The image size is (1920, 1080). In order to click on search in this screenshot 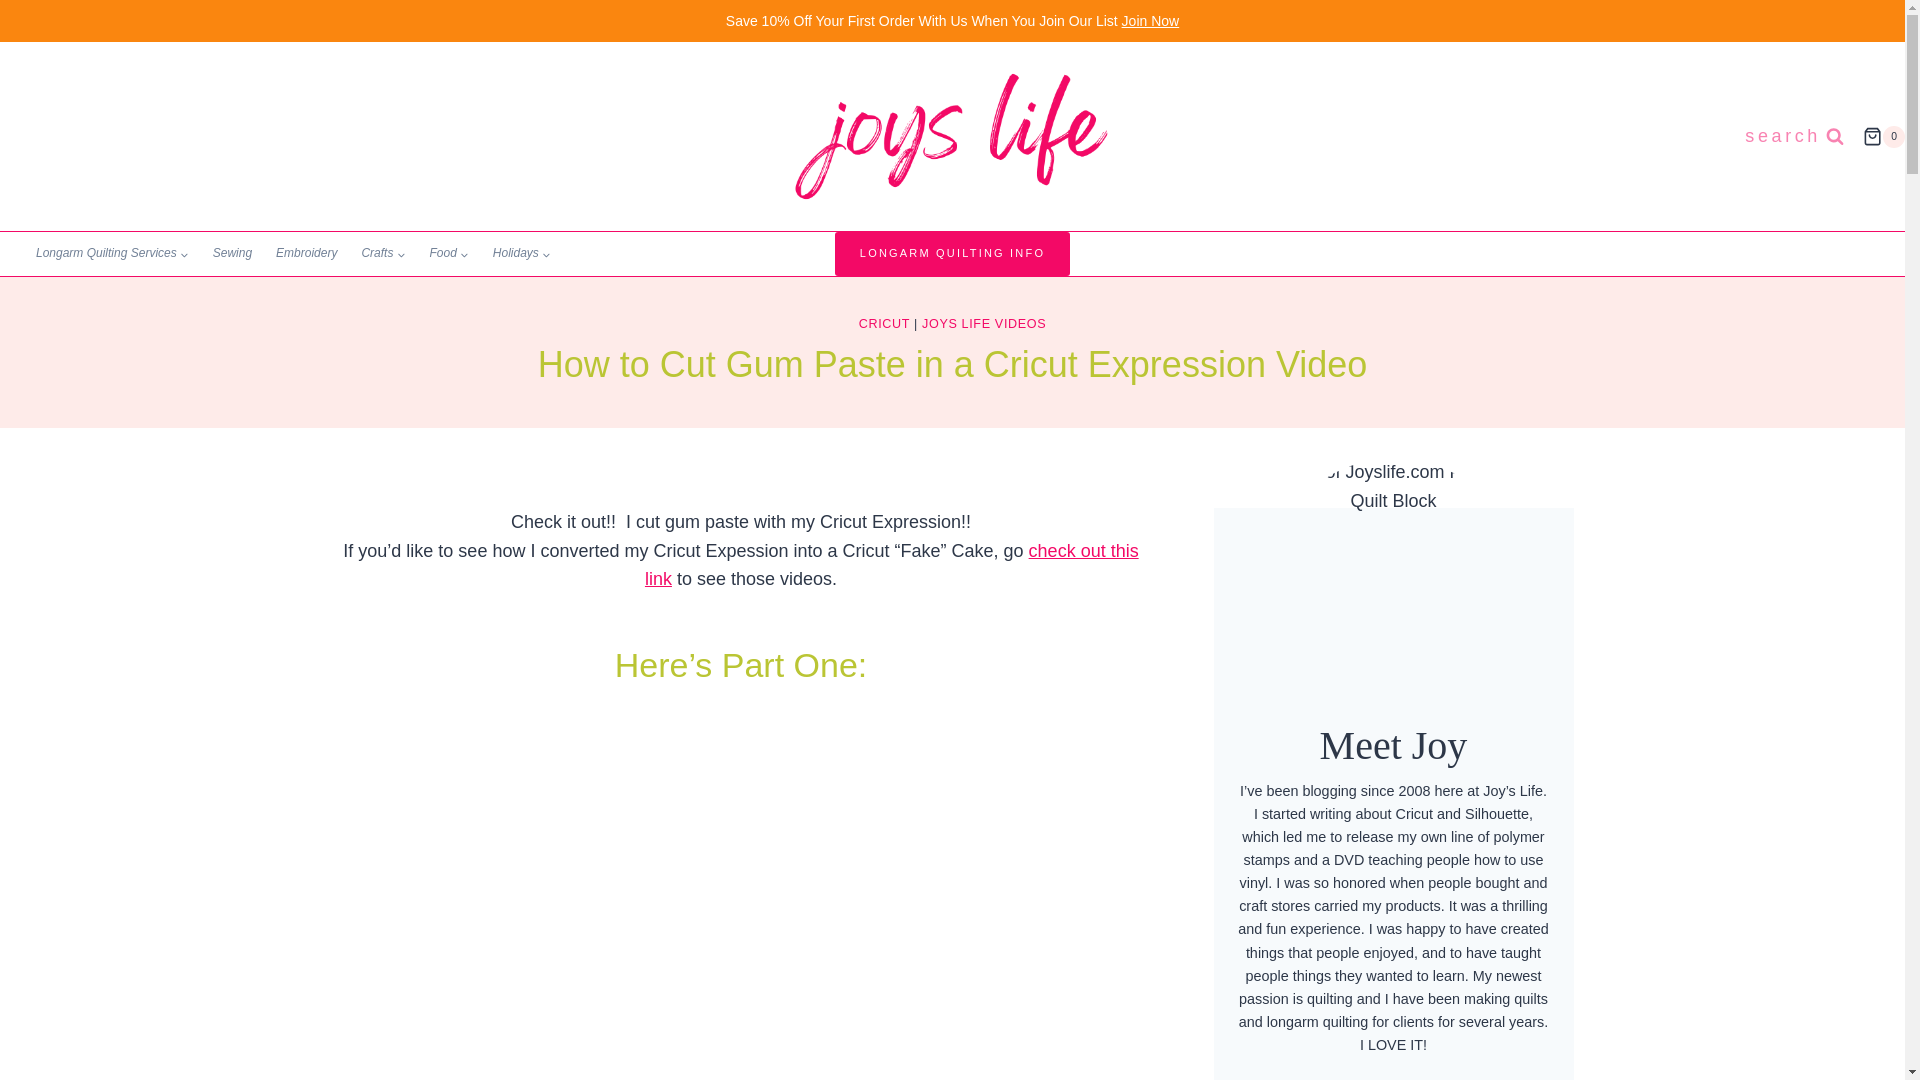, I will do `click(1794, 136)`.